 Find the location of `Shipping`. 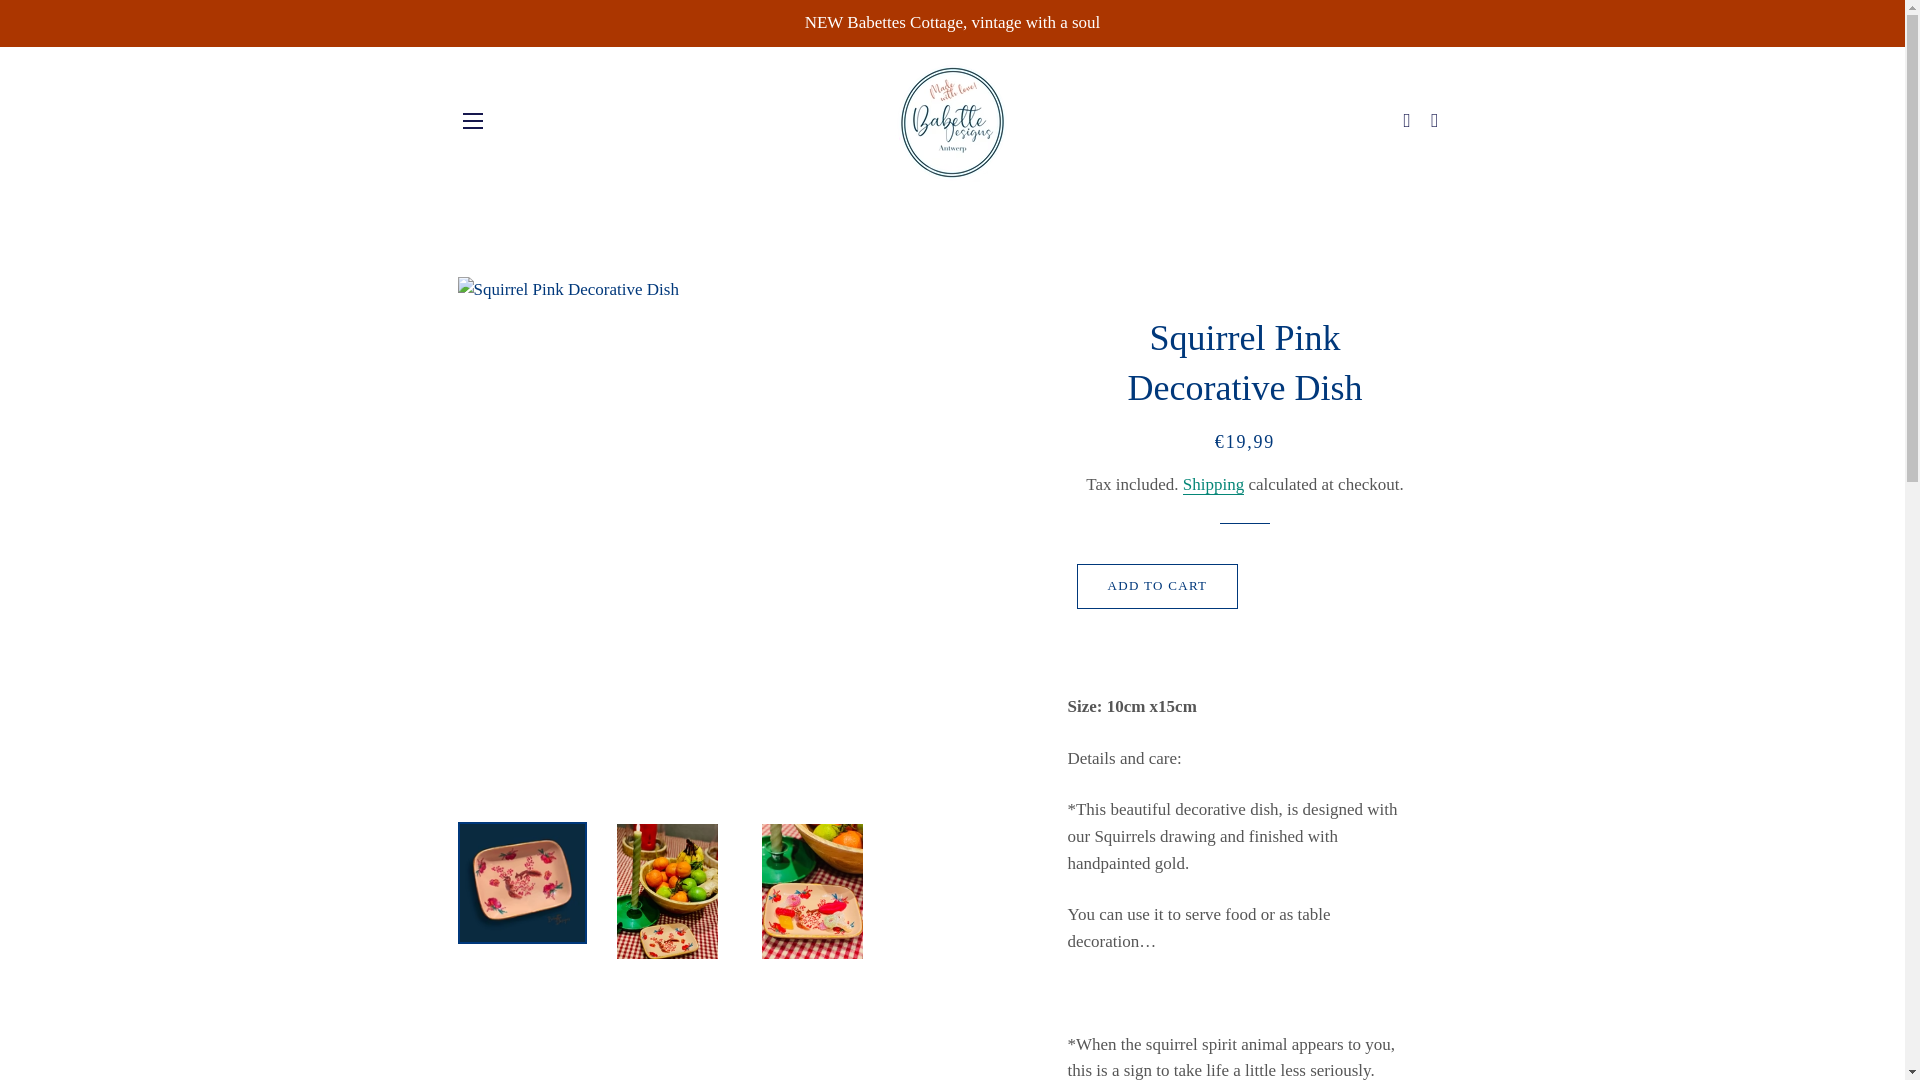

Shipping is located at coordinates (1213, 484).